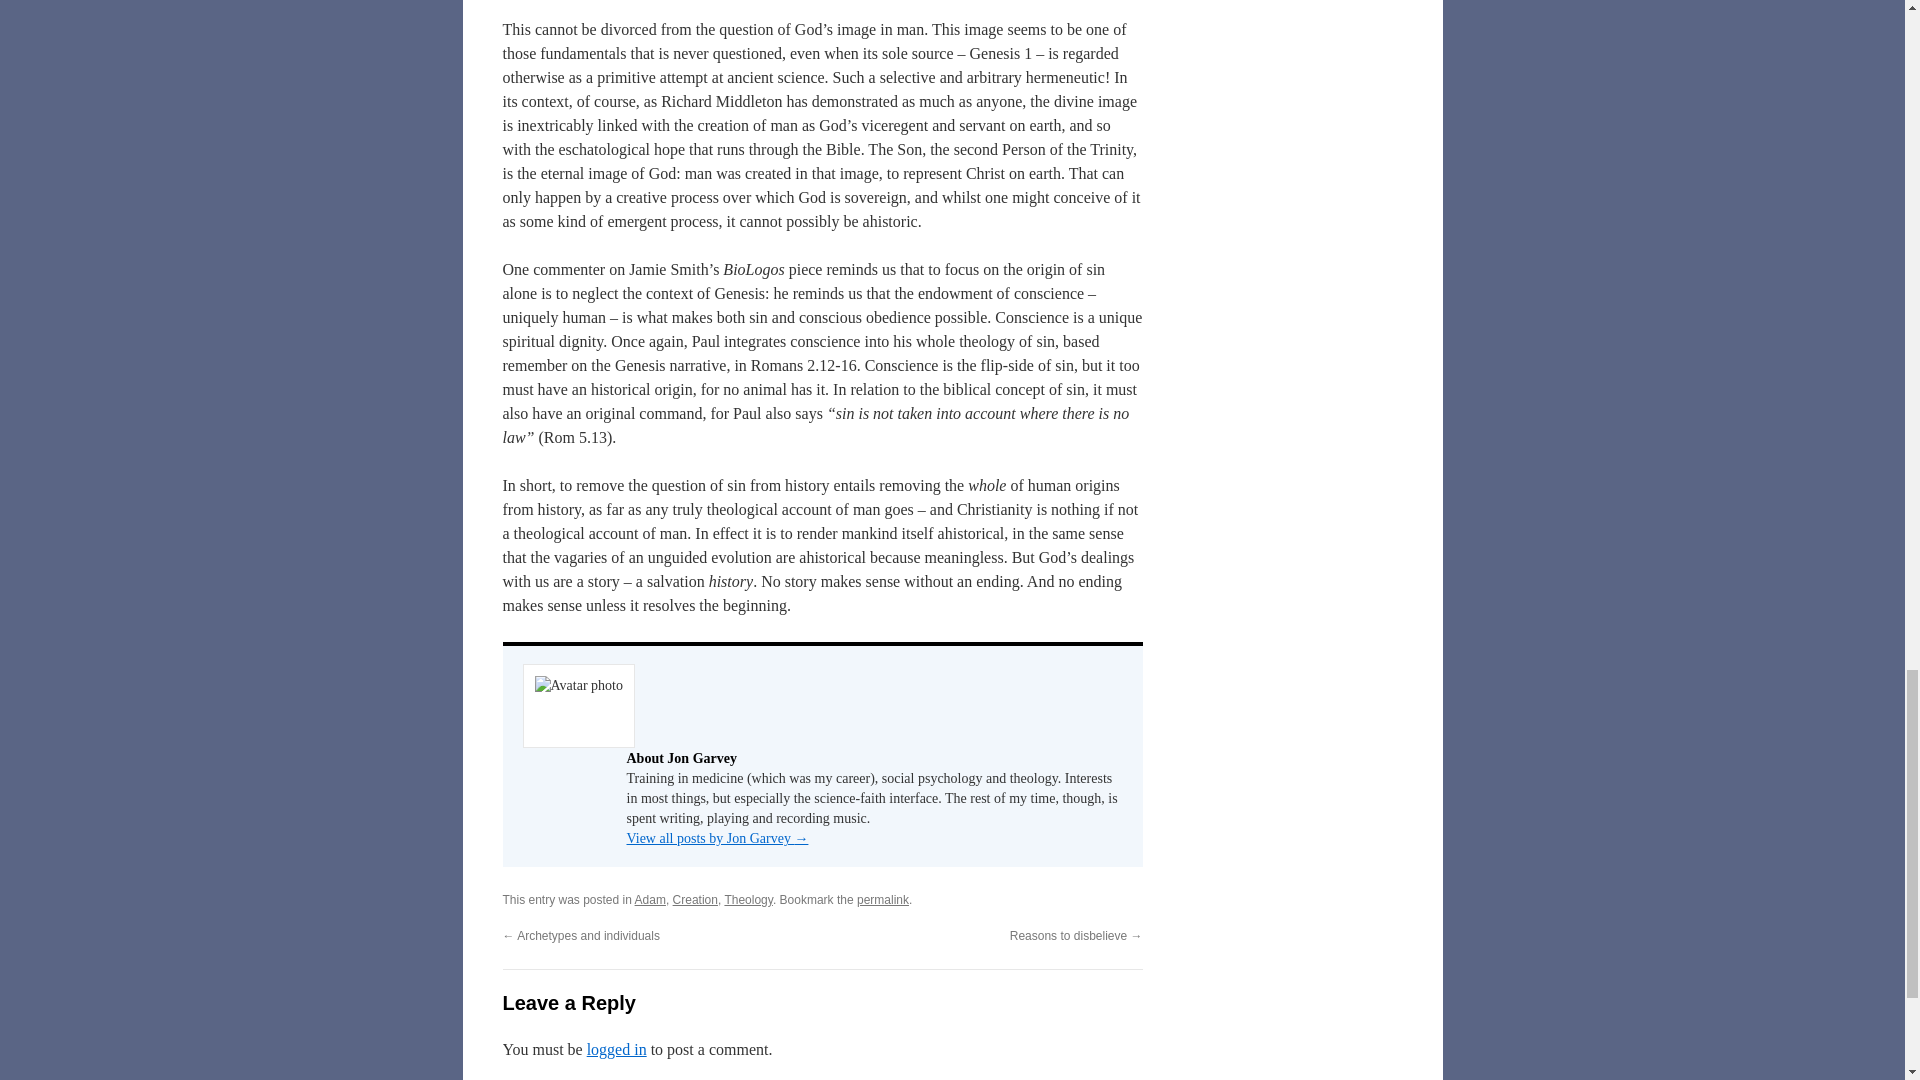 This screenshot has width=1920, height=1080. I want to click on logged in, so click(617, 1050).